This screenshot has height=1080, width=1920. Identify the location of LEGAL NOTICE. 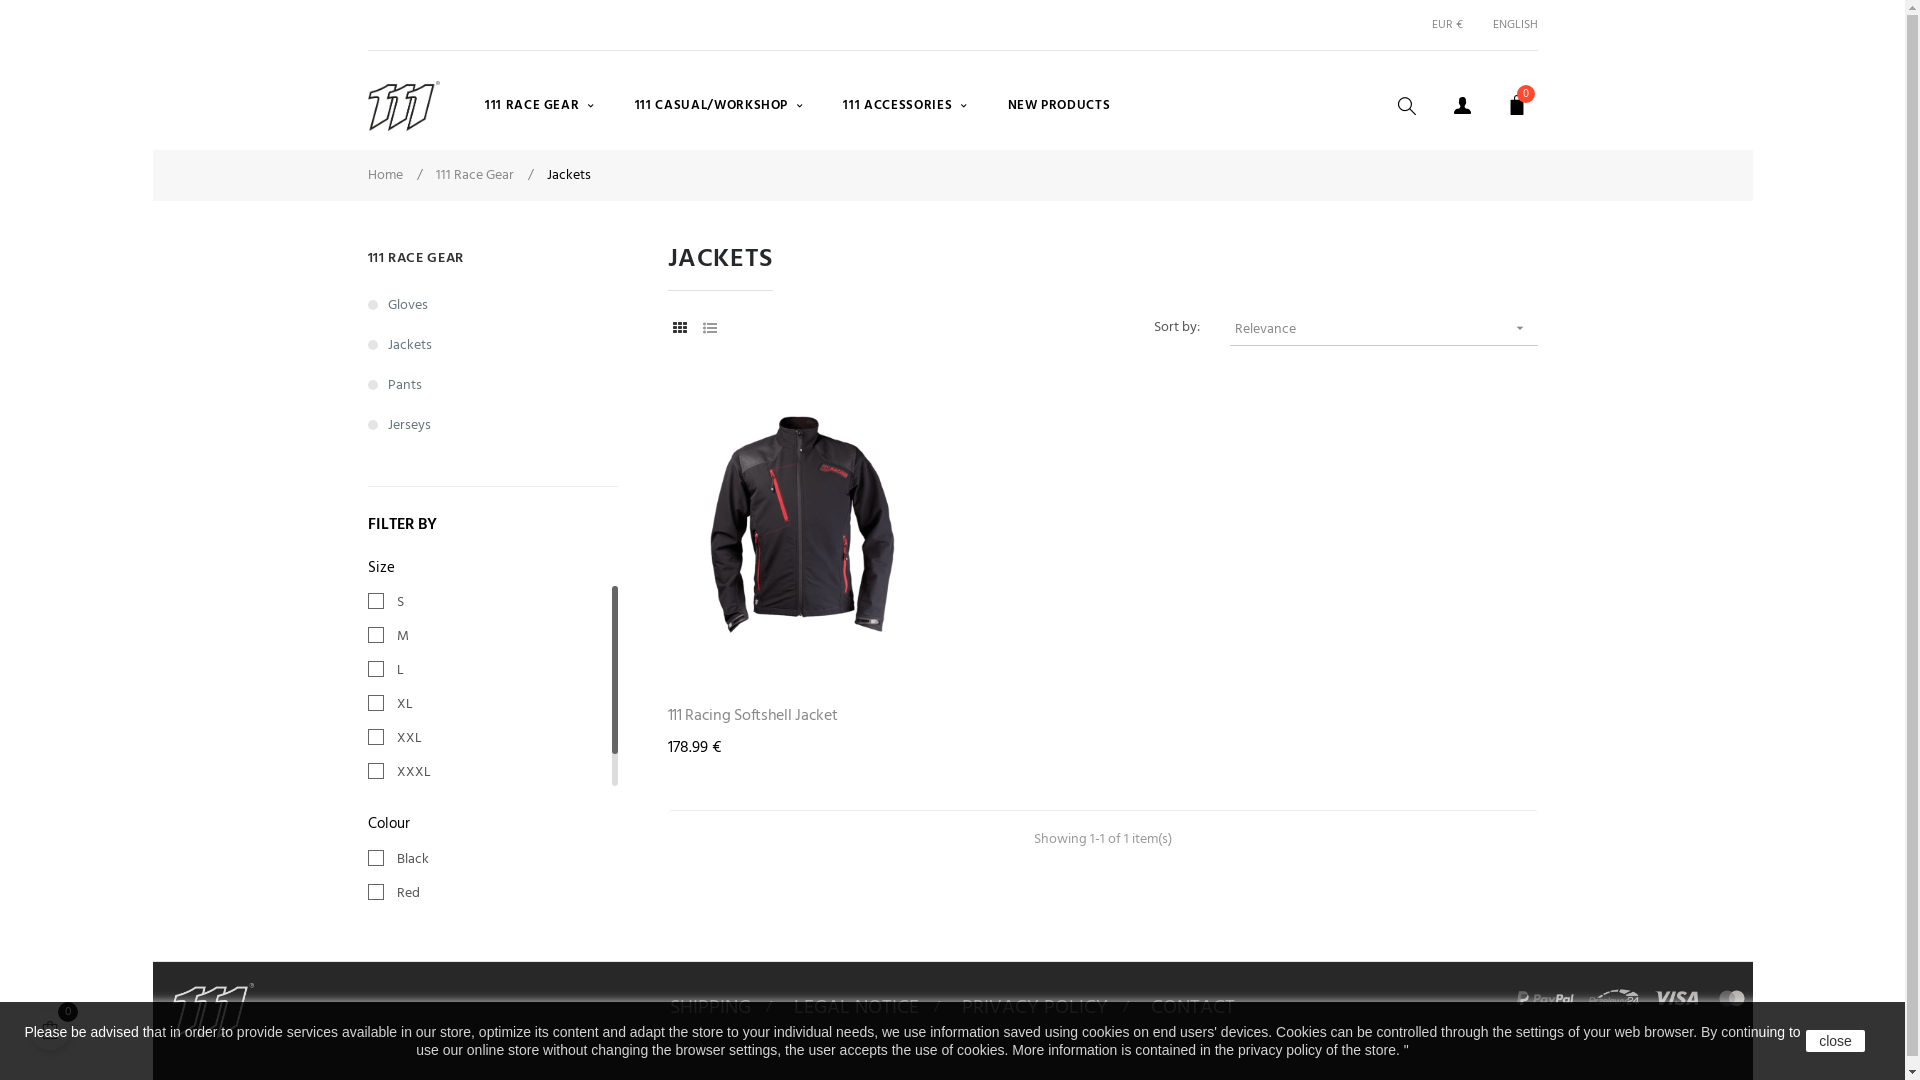
(856, 1008).